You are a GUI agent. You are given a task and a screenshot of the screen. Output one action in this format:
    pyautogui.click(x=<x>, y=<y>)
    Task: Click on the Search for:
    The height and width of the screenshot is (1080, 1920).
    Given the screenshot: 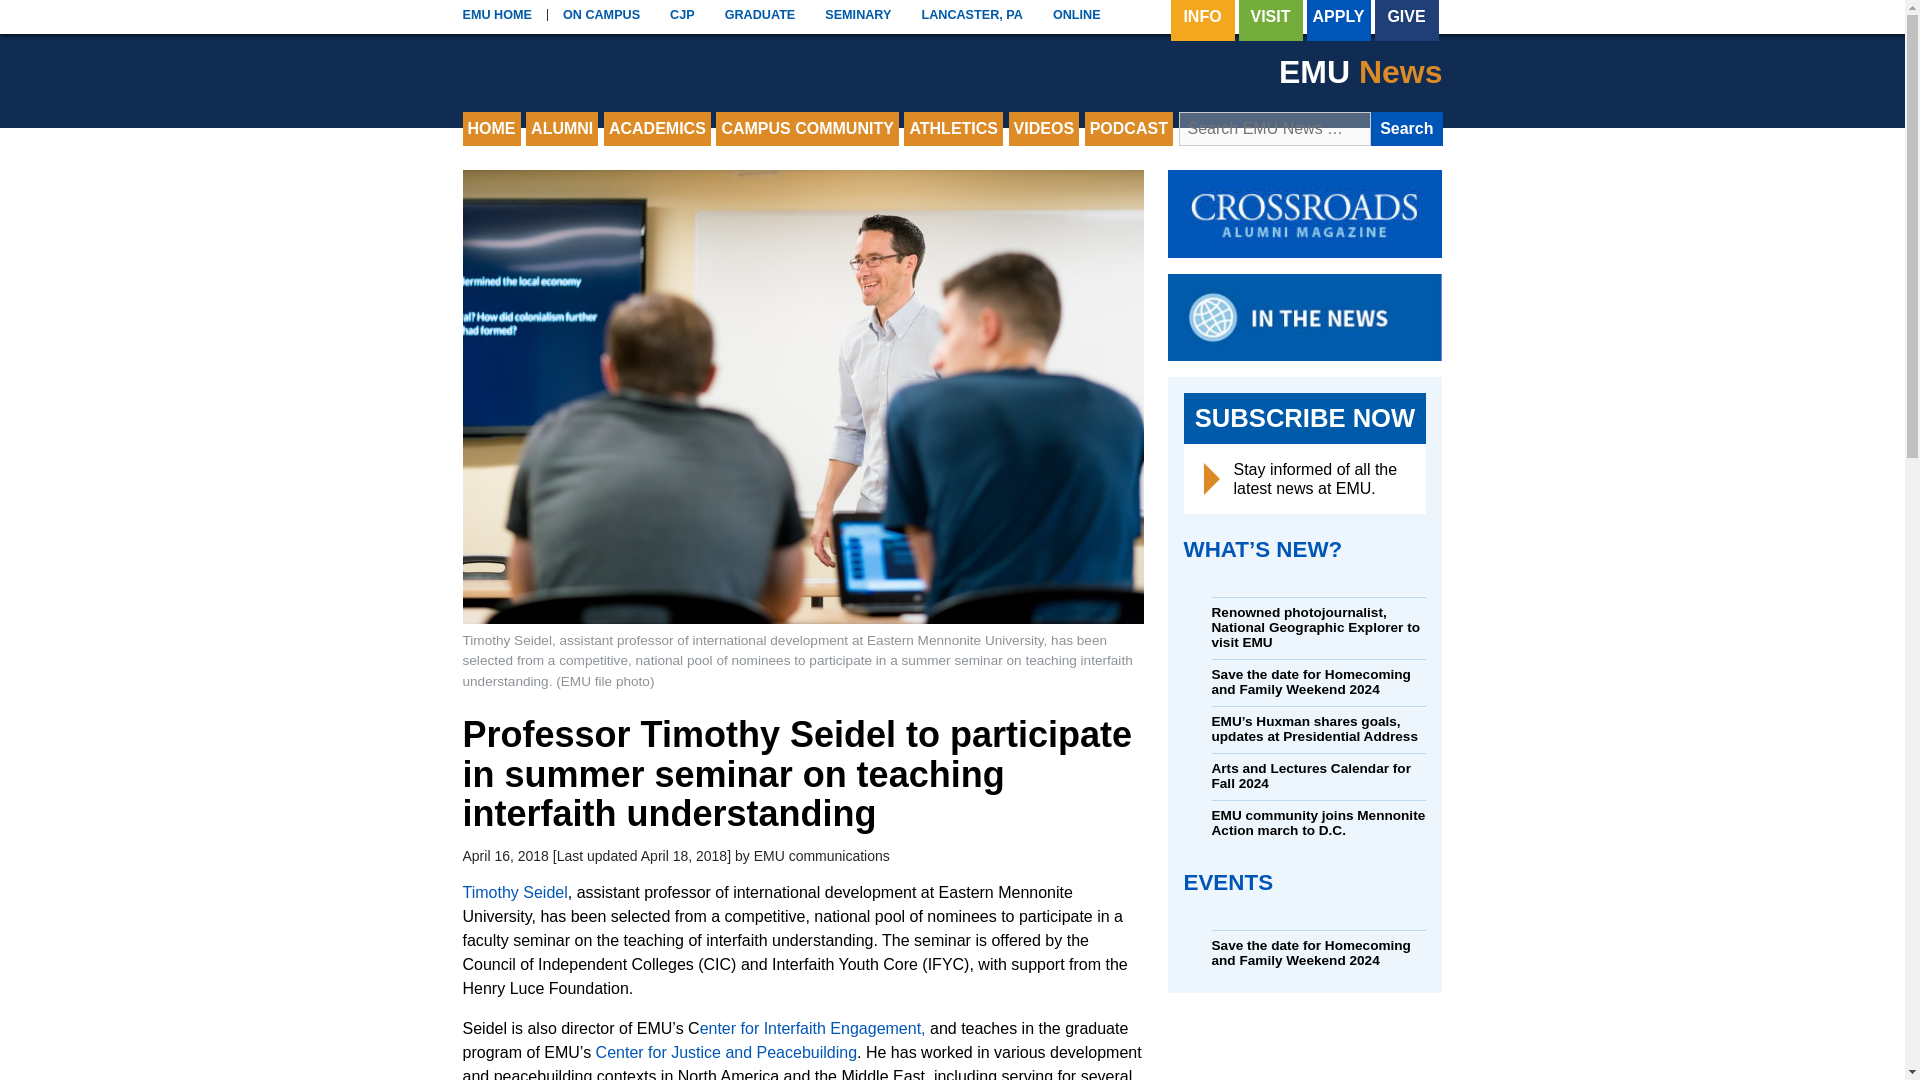 What is the action you would take?
    pyautogui.click(x=1274, y=128)
    